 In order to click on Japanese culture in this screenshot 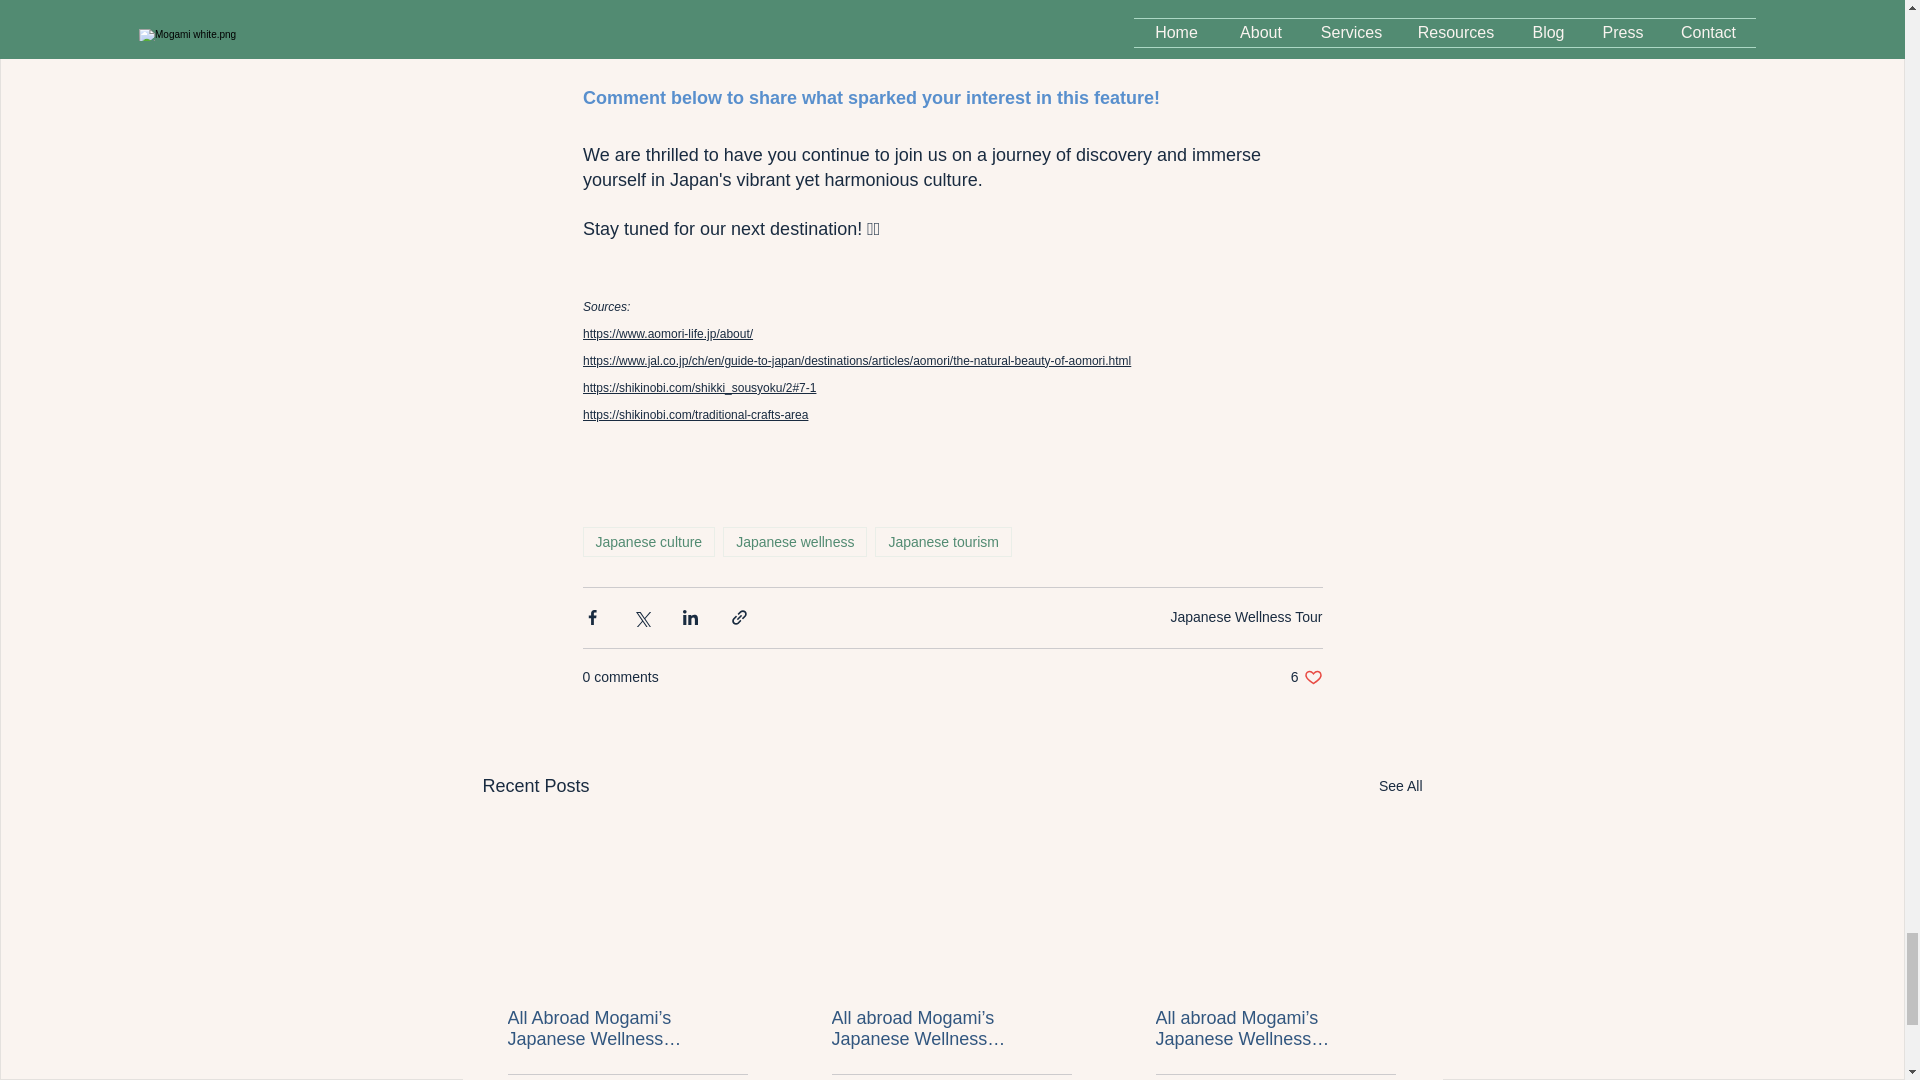, I will do `click(648, 542)`.